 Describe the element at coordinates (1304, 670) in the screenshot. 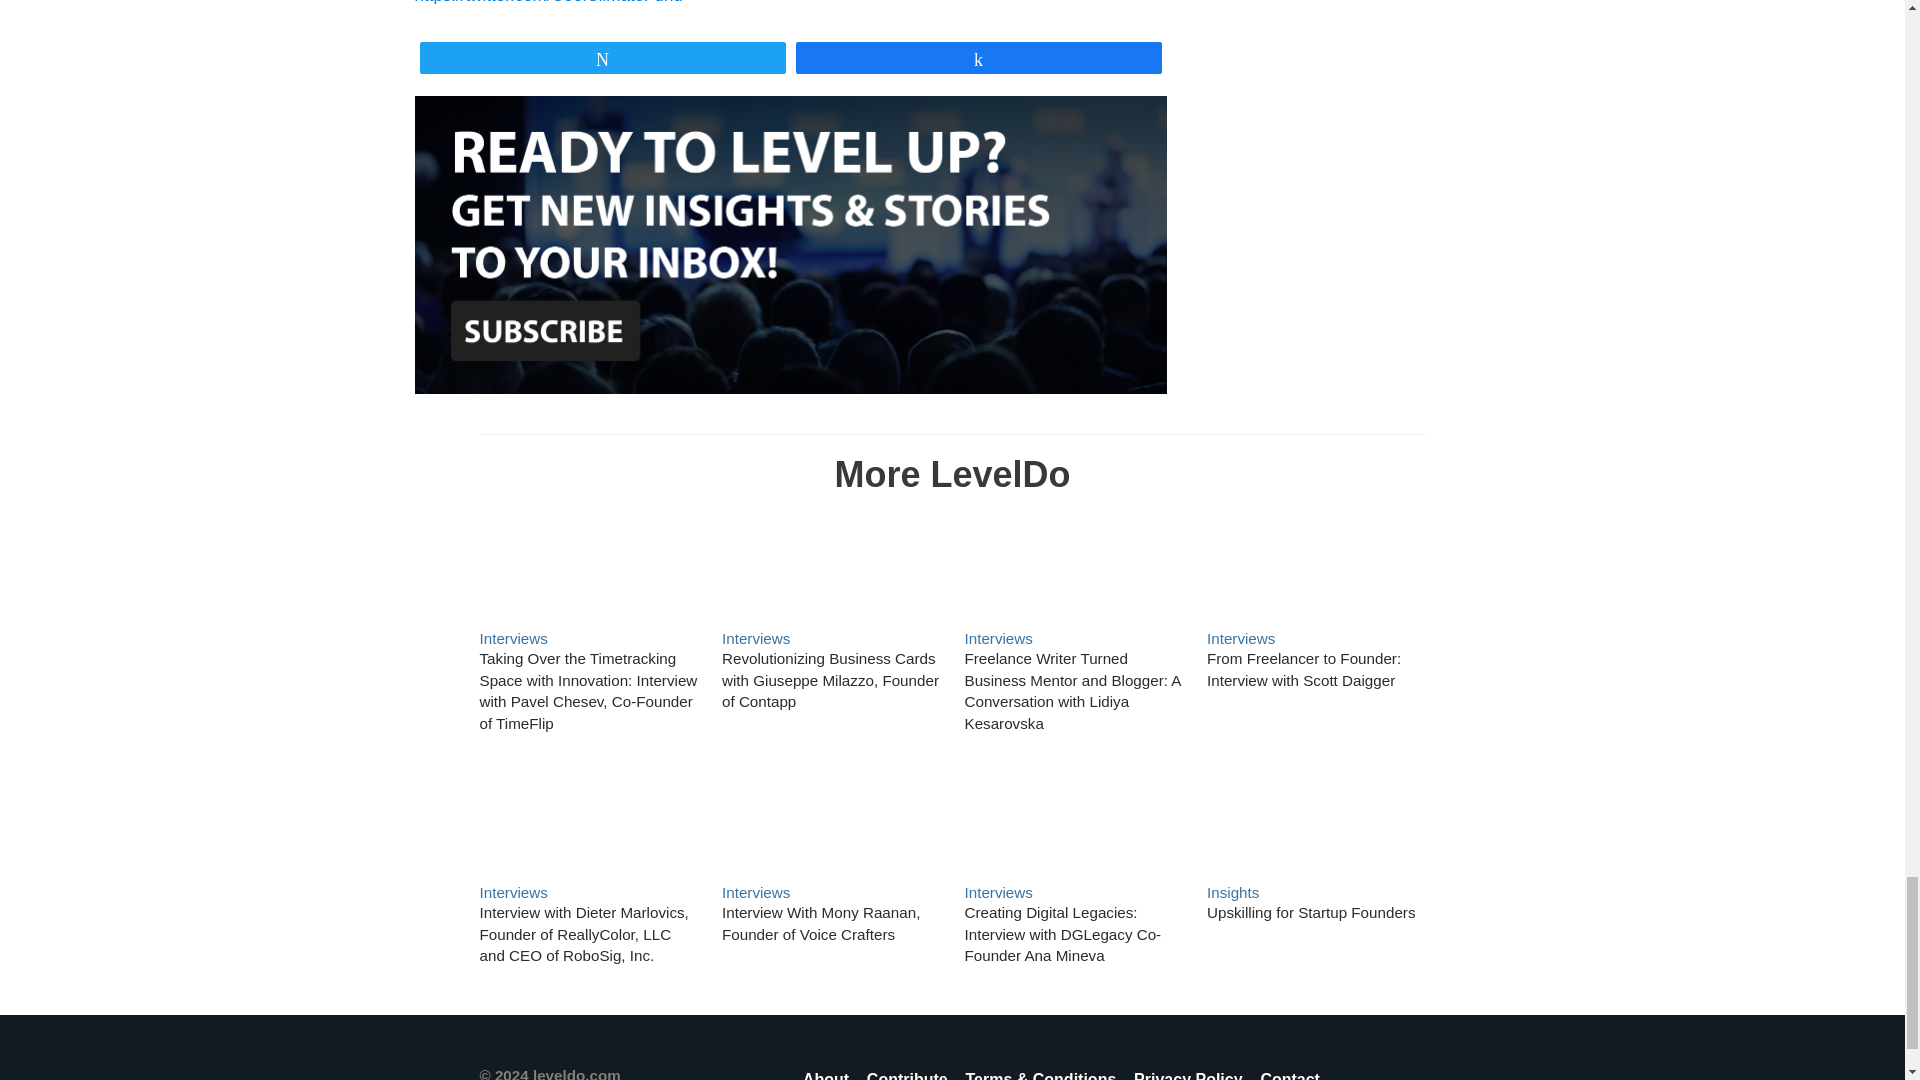

I see `Read More` at that location.